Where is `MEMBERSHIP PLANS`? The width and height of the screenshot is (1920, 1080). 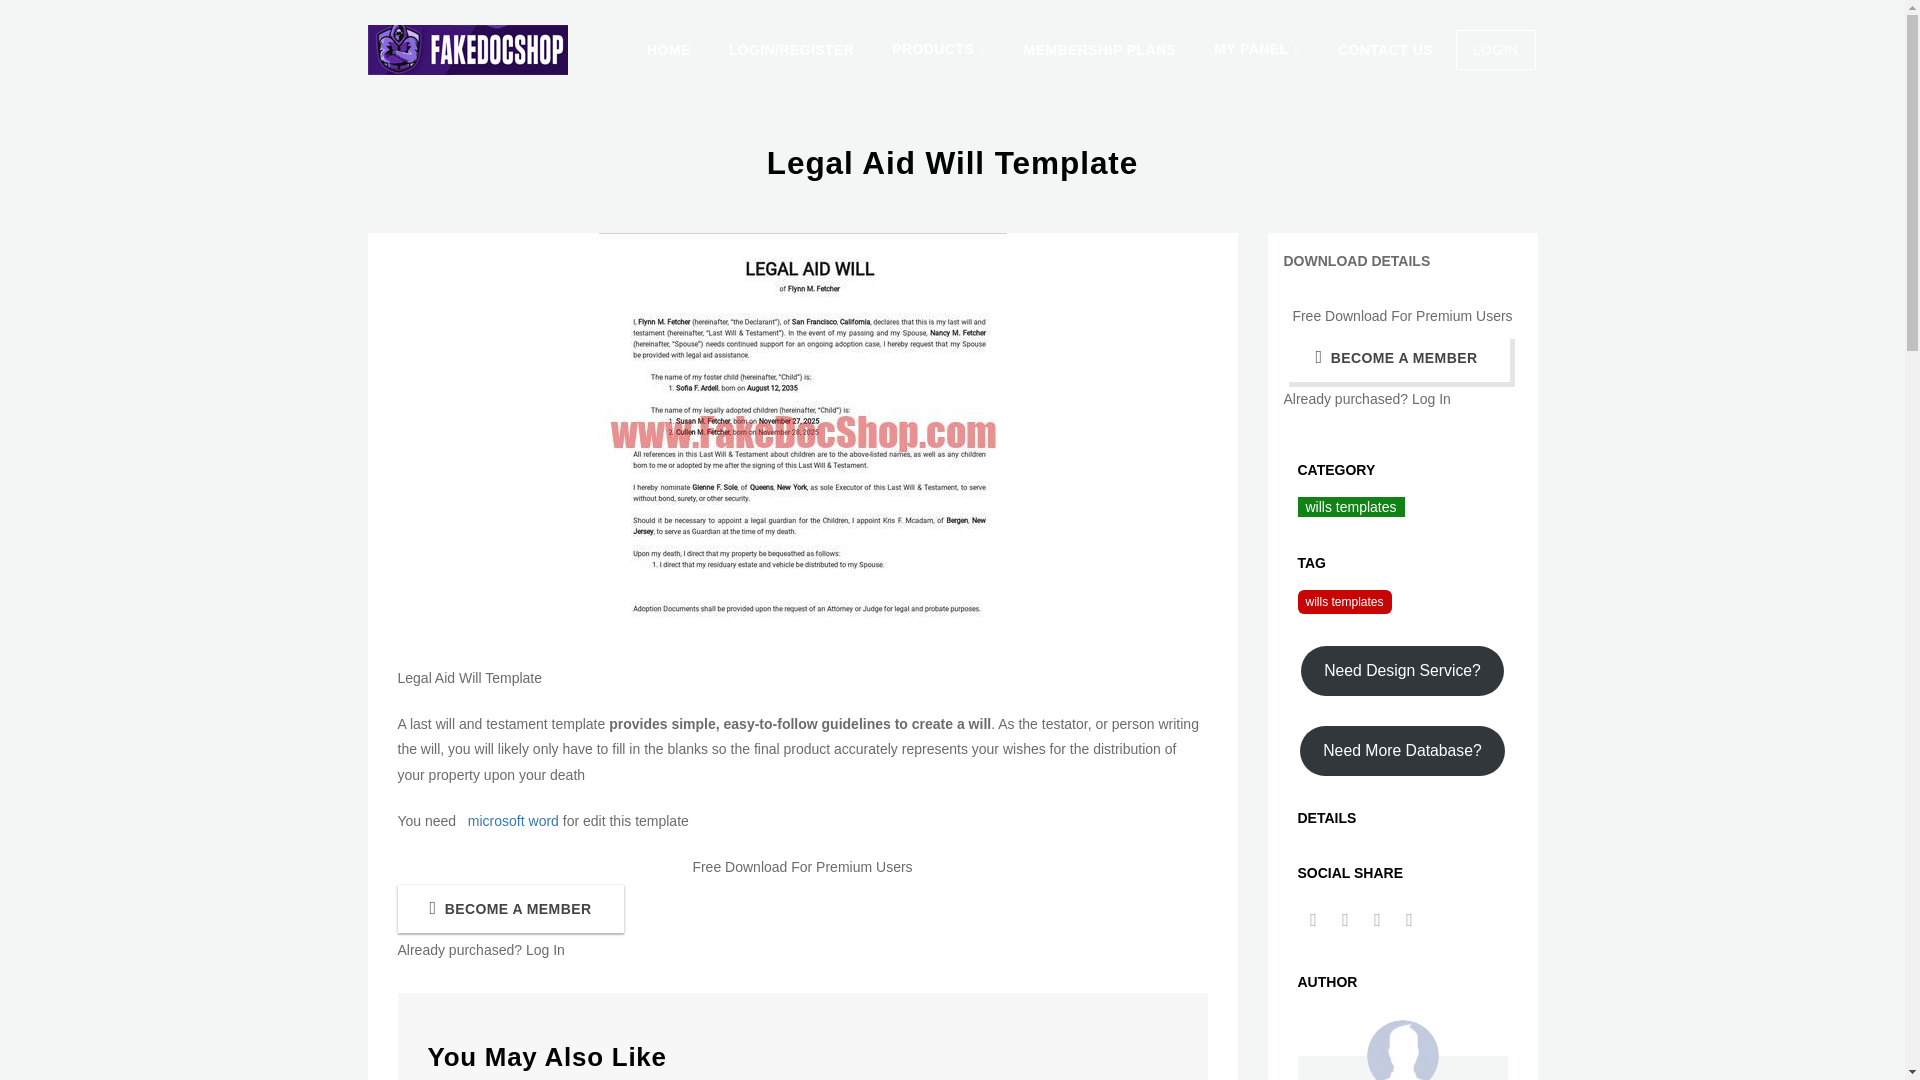 MEMBERSHIP PLANS is located at coordinates (1100, 50).